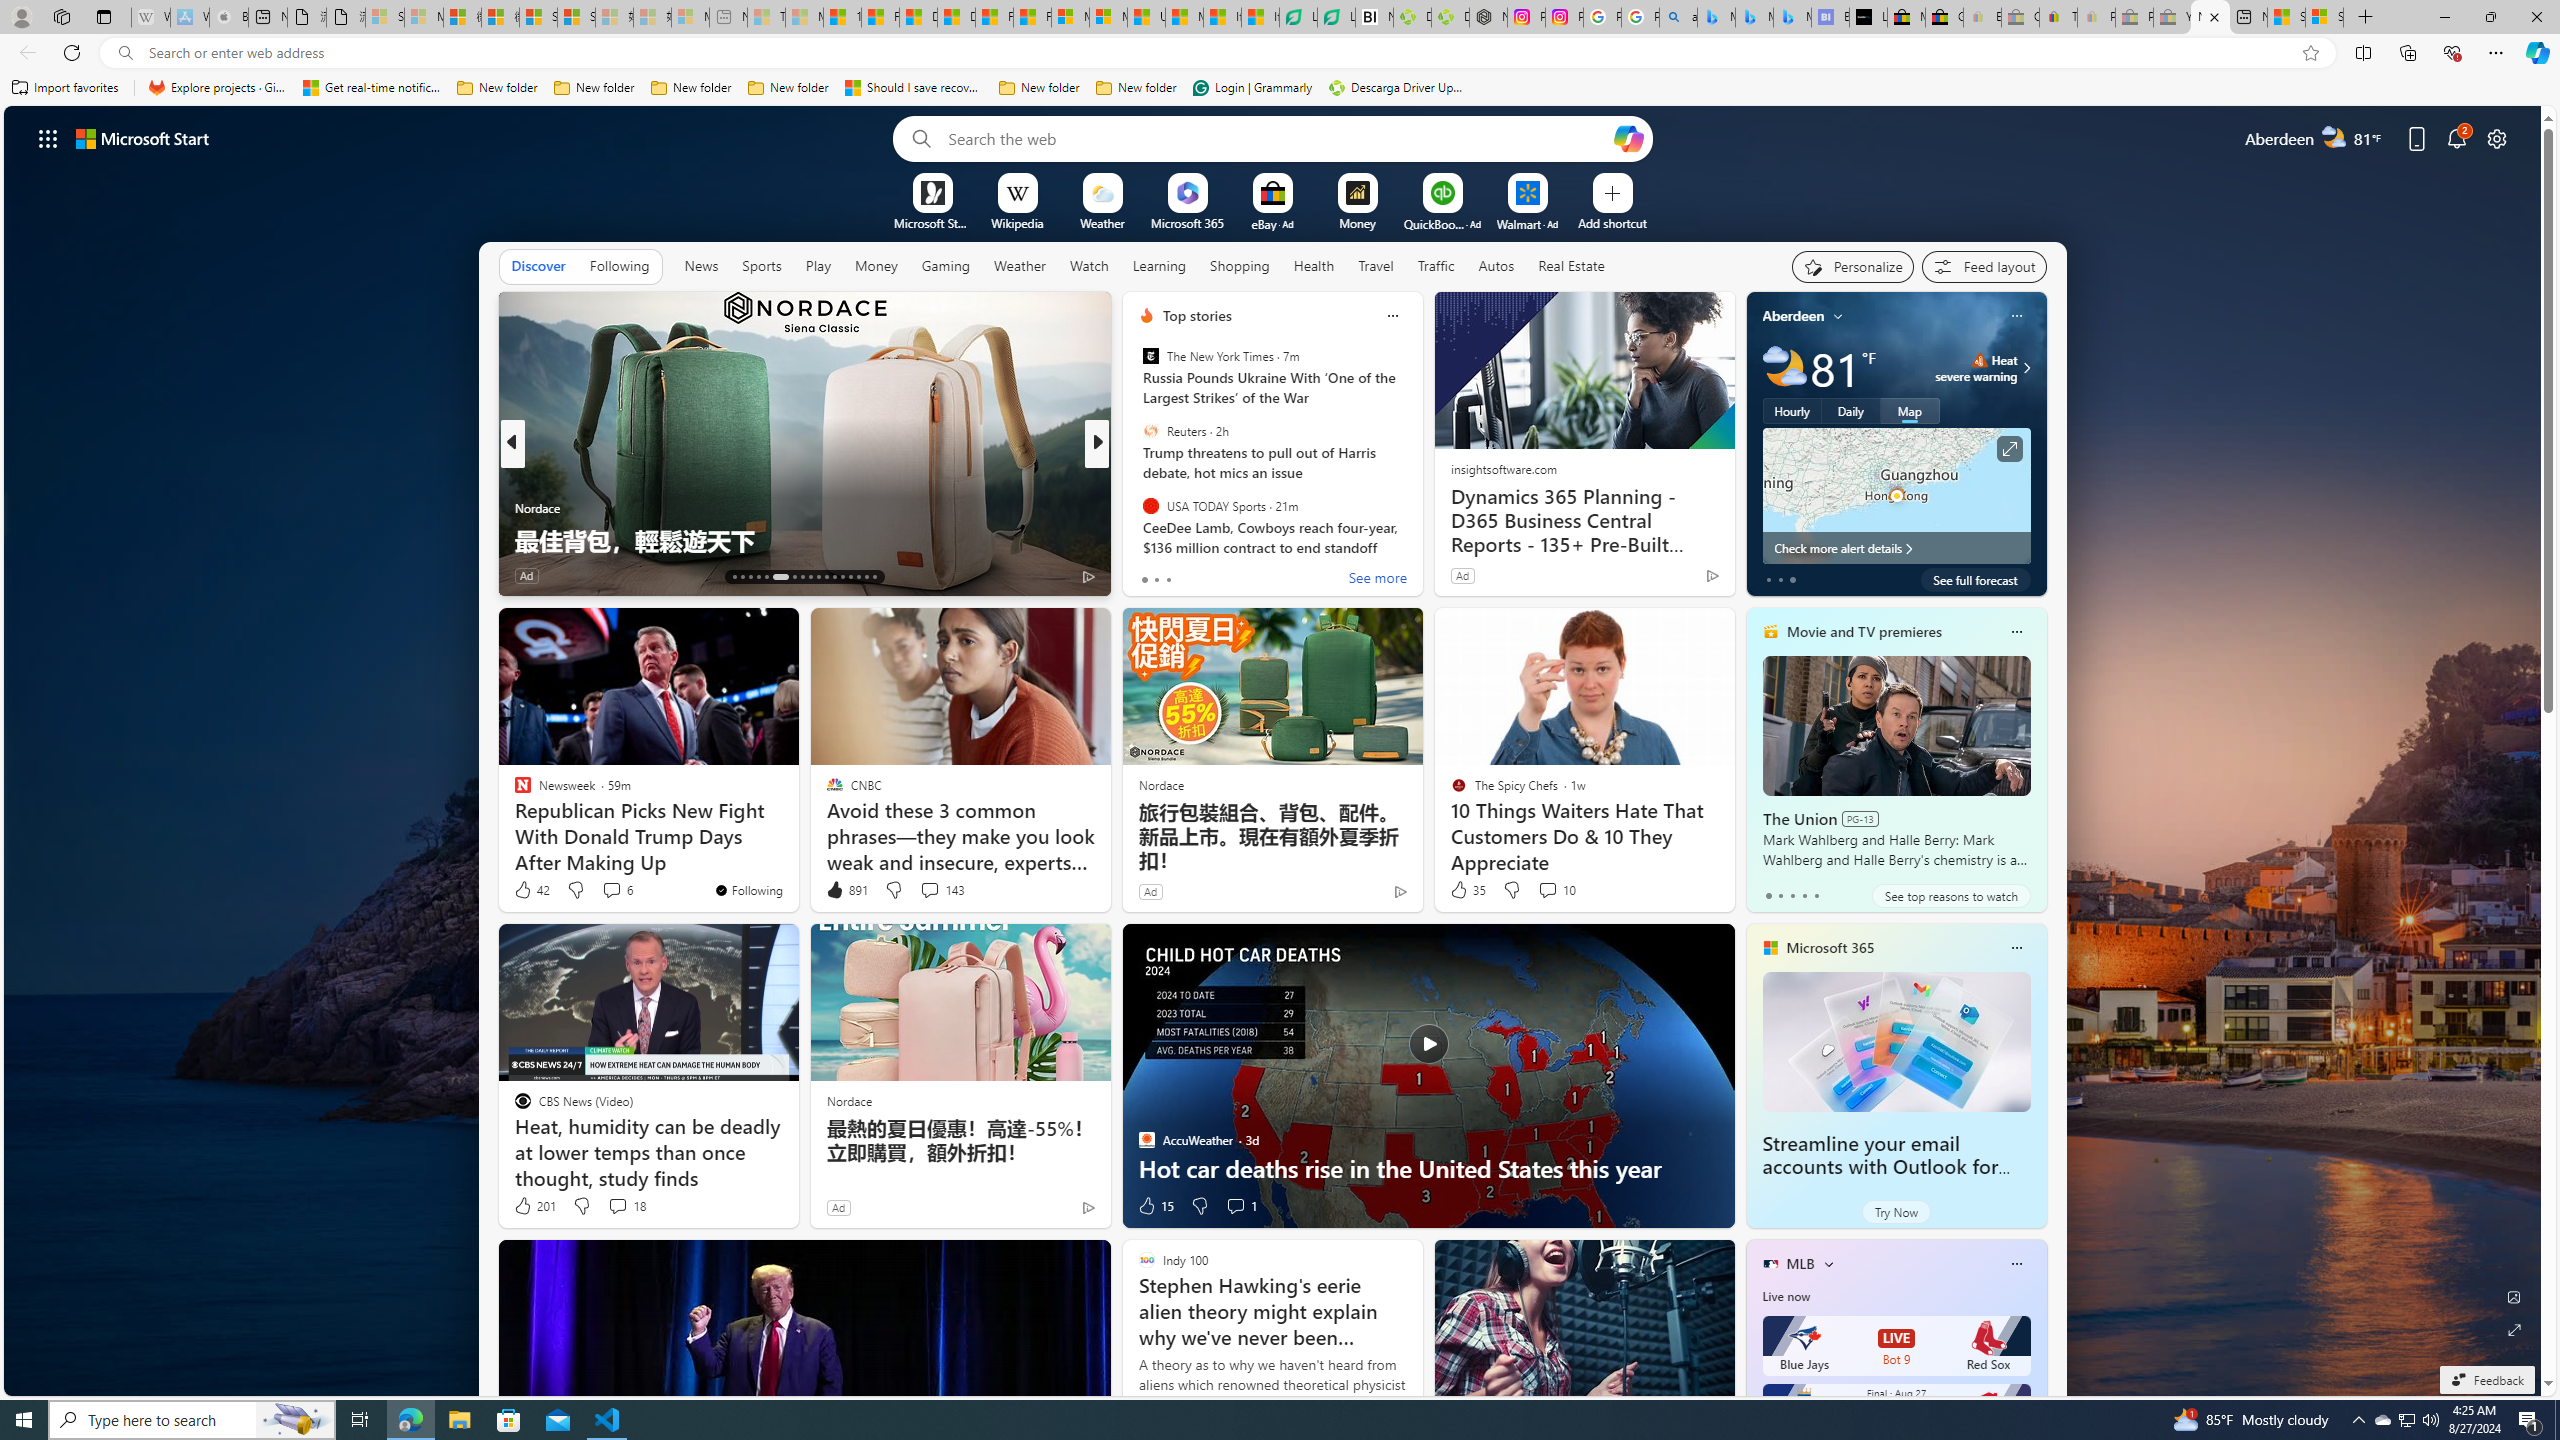 The height and width of the screenshot is (1440, 2560). I want to click on tab-3, so click(1803, 895).